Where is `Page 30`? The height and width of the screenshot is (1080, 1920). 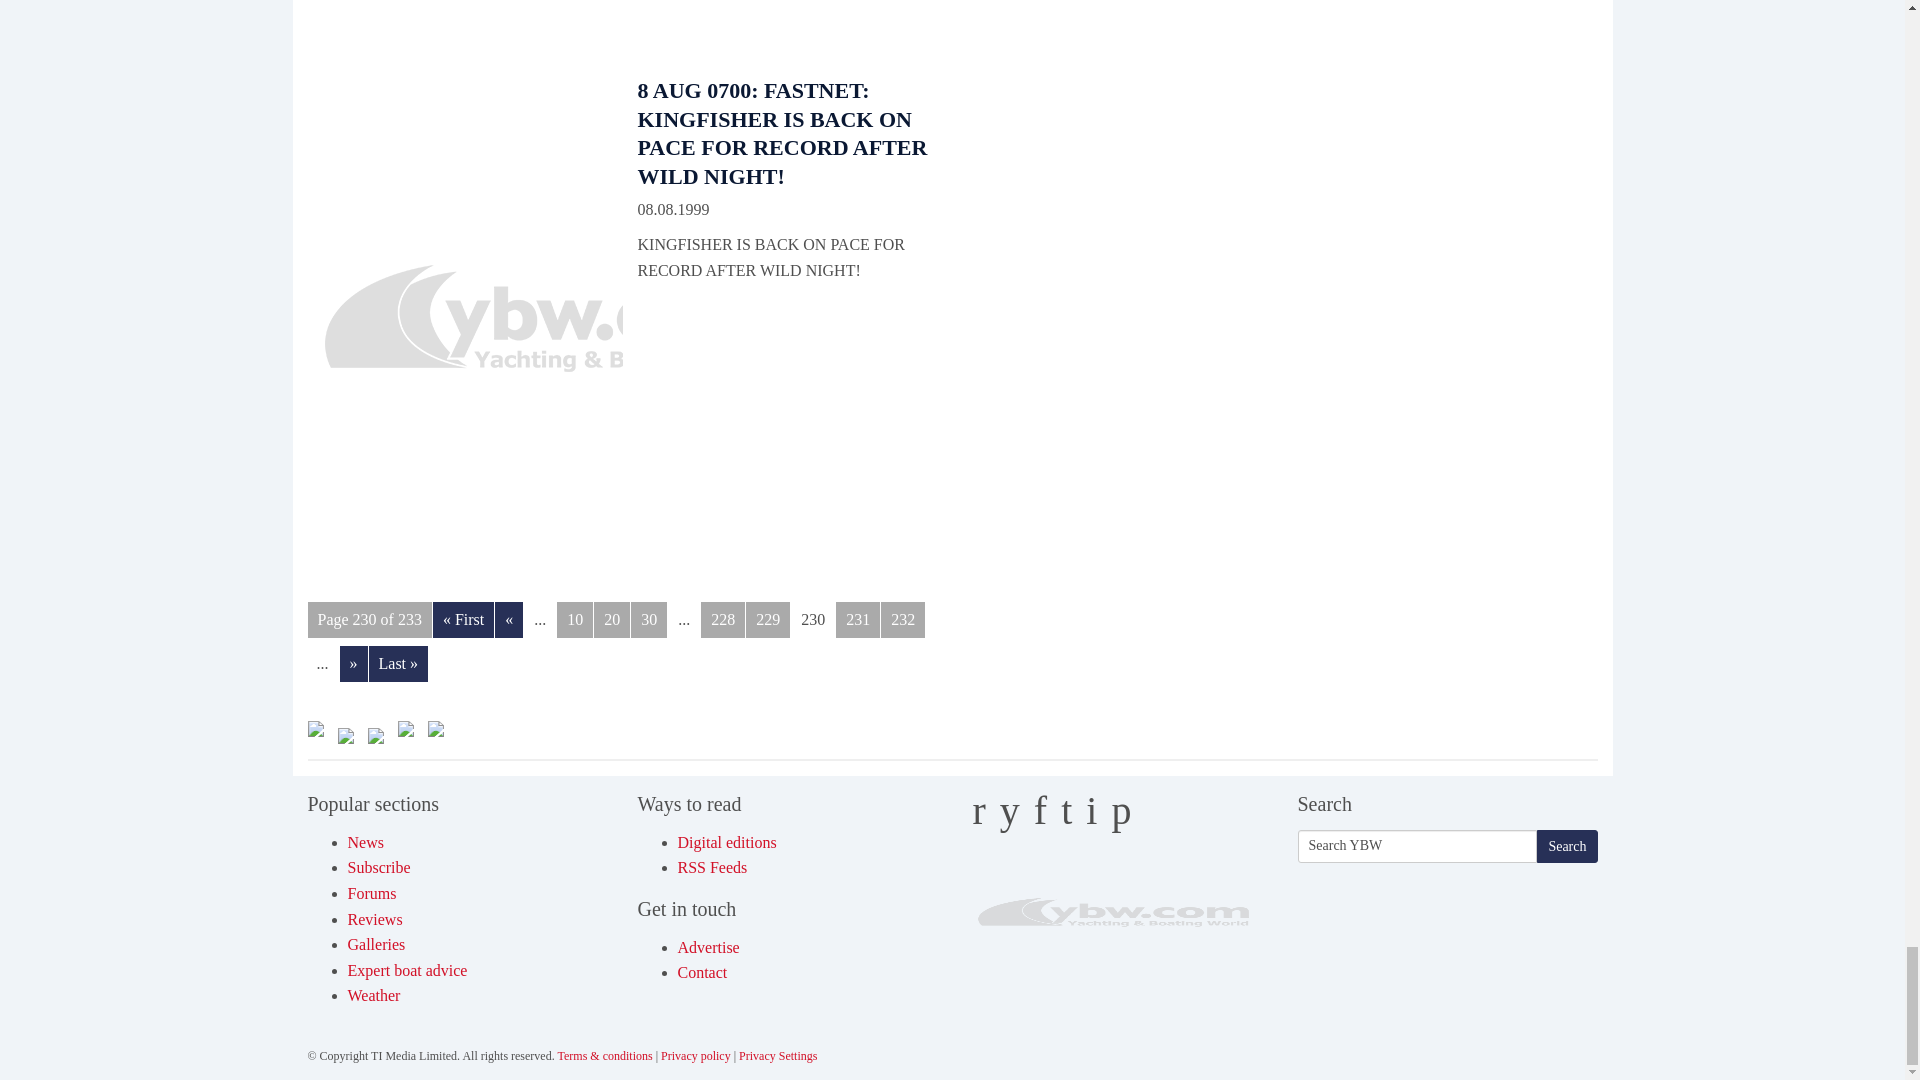 Page 30 is located at coordinates (648, 620).